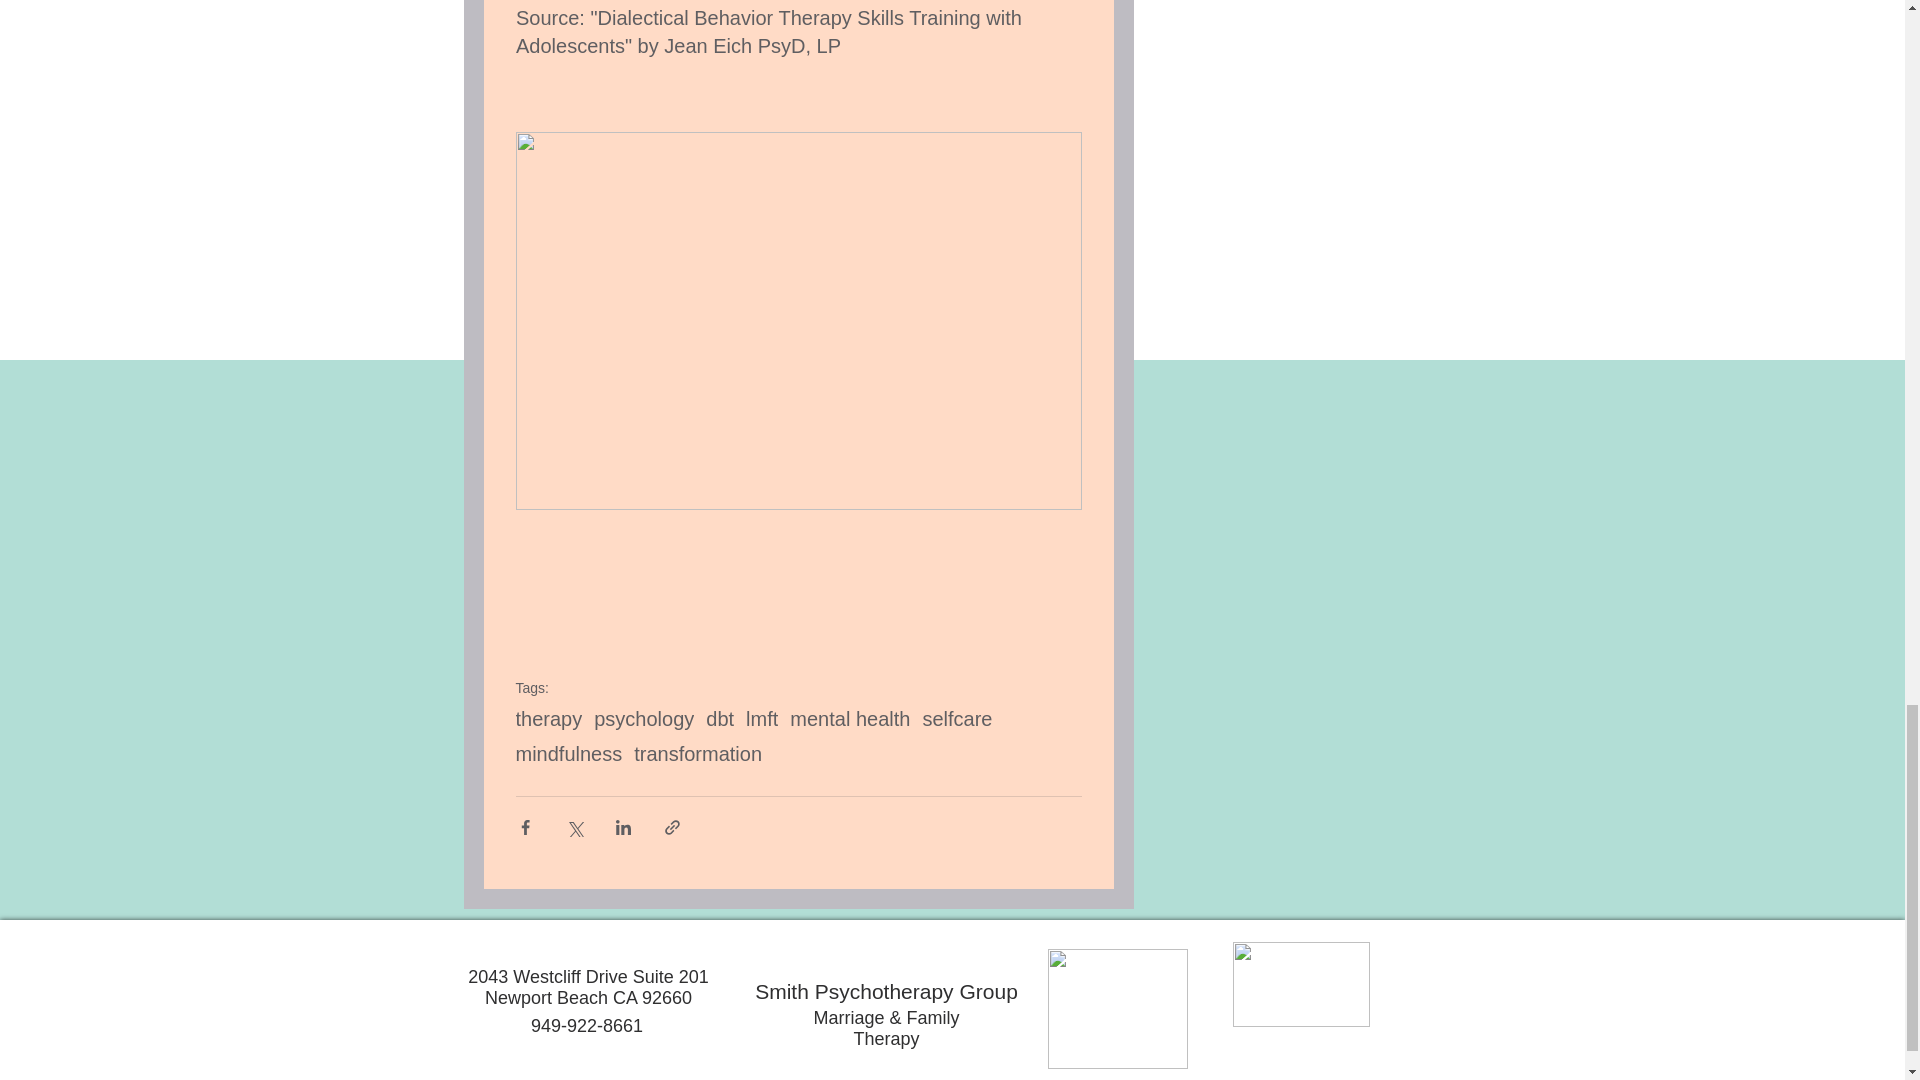 The height and width of the screenshot is (1080, 1920). Describe the element at coordinates (569, 754) in the screenshot. I see `mindfulness` at that location.